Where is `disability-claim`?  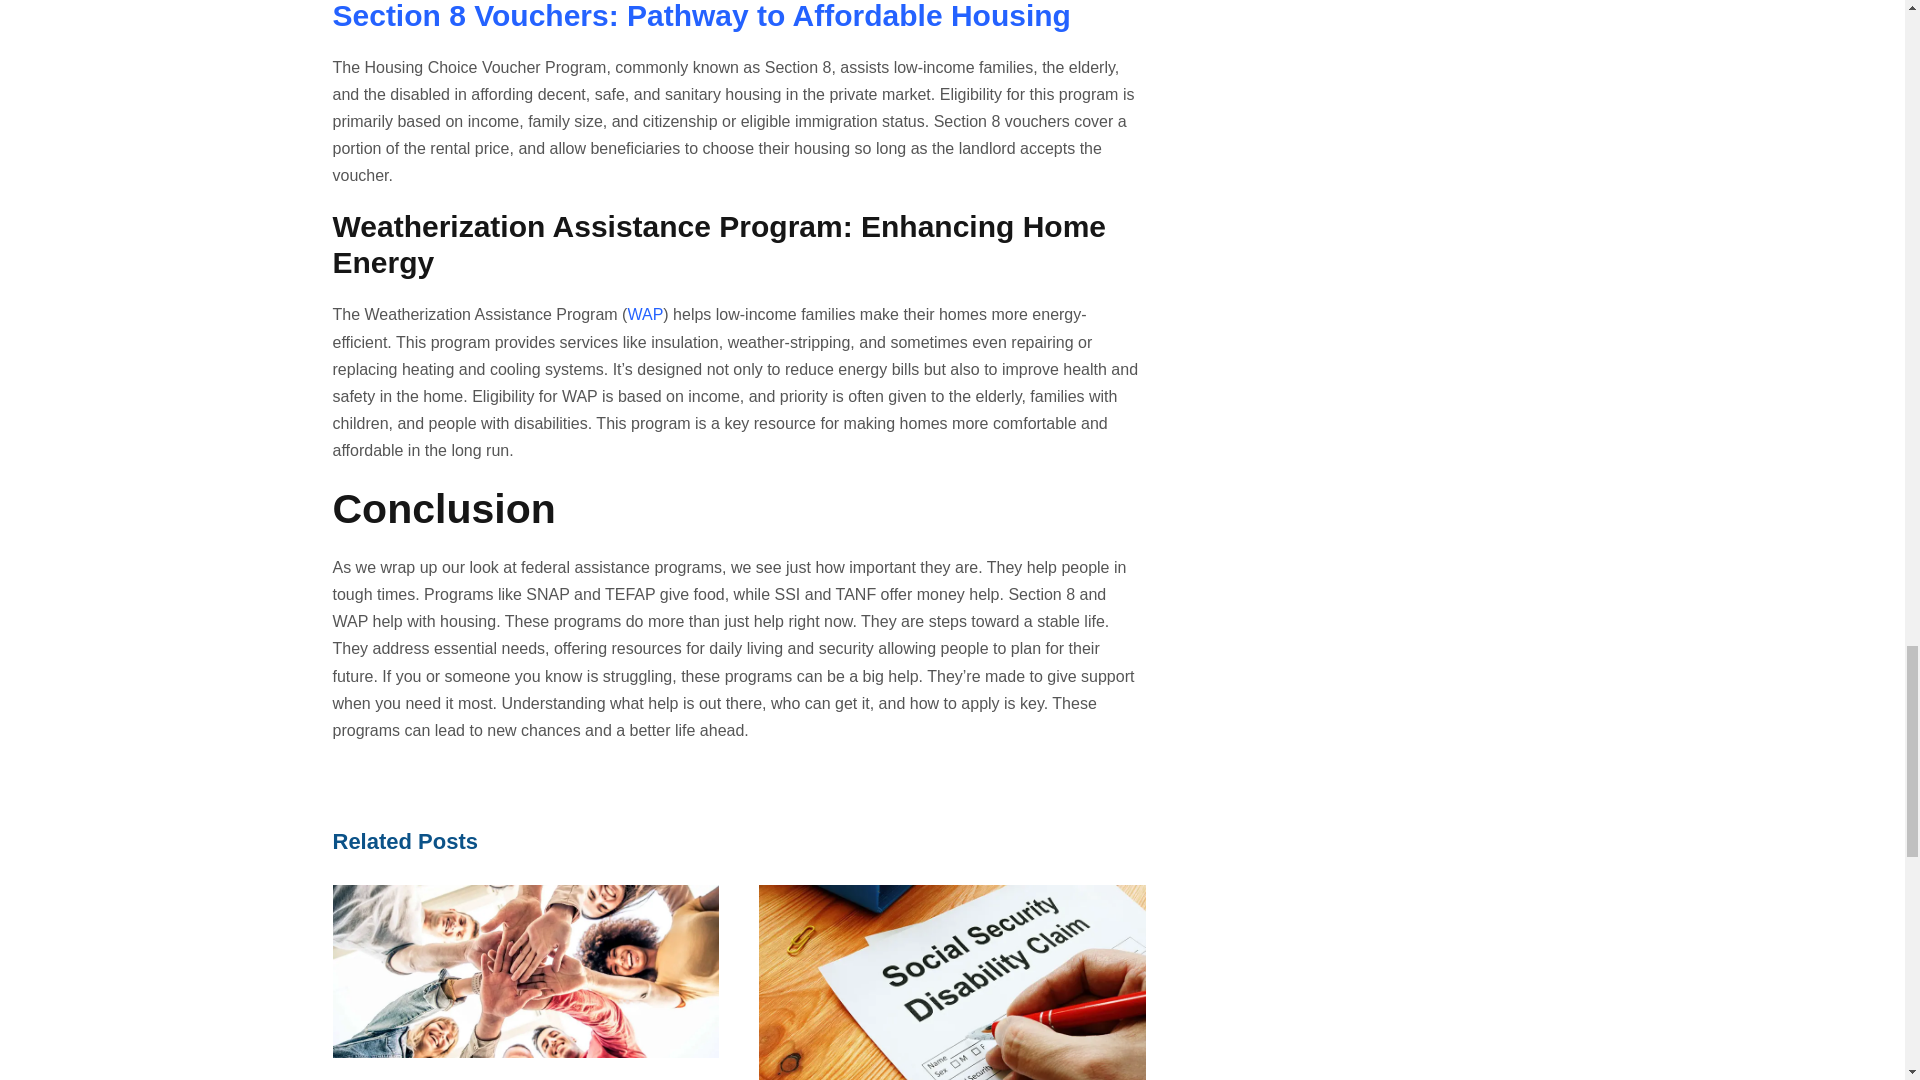 disability-claim is located at coordinates (952, 982).